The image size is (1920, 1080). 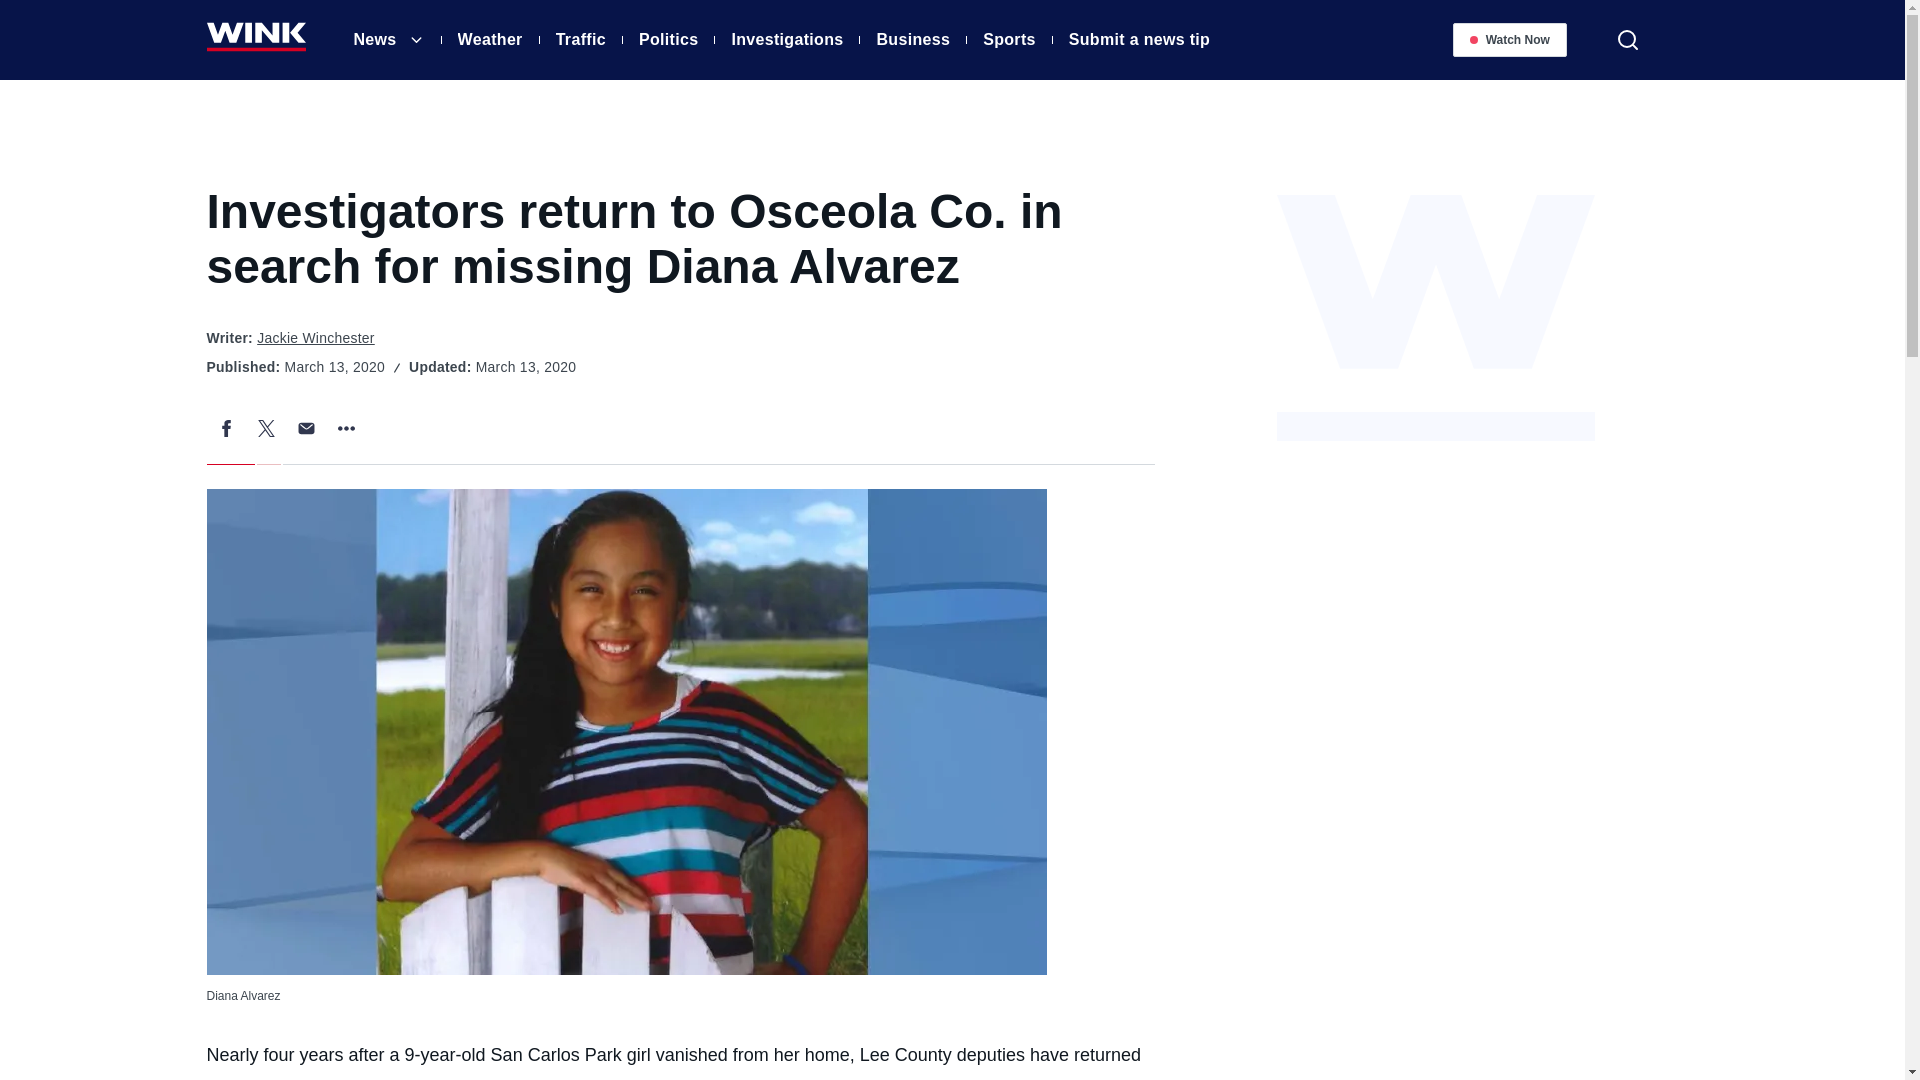 I want to click on Weather, so click(x=490, y=42).